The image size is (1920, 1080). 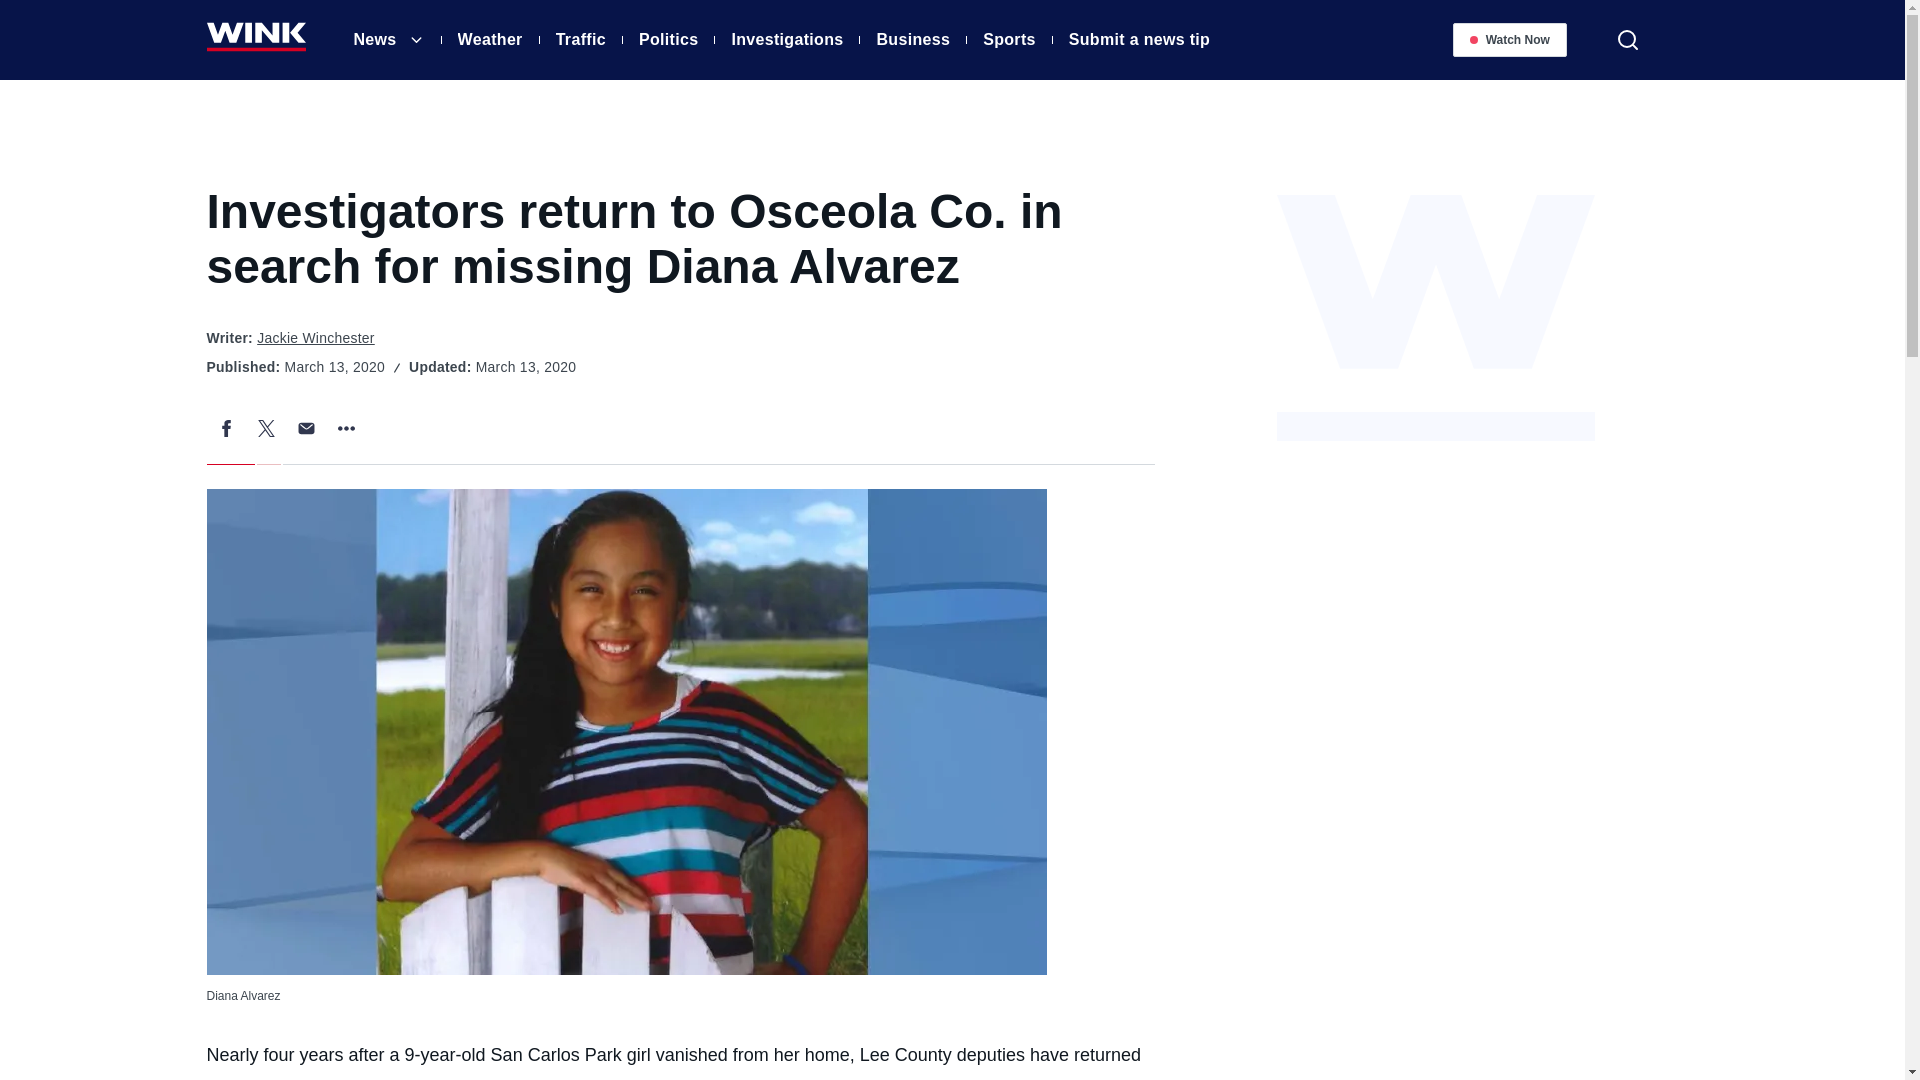 I want to click on Weather, so click(x=490, y=42).